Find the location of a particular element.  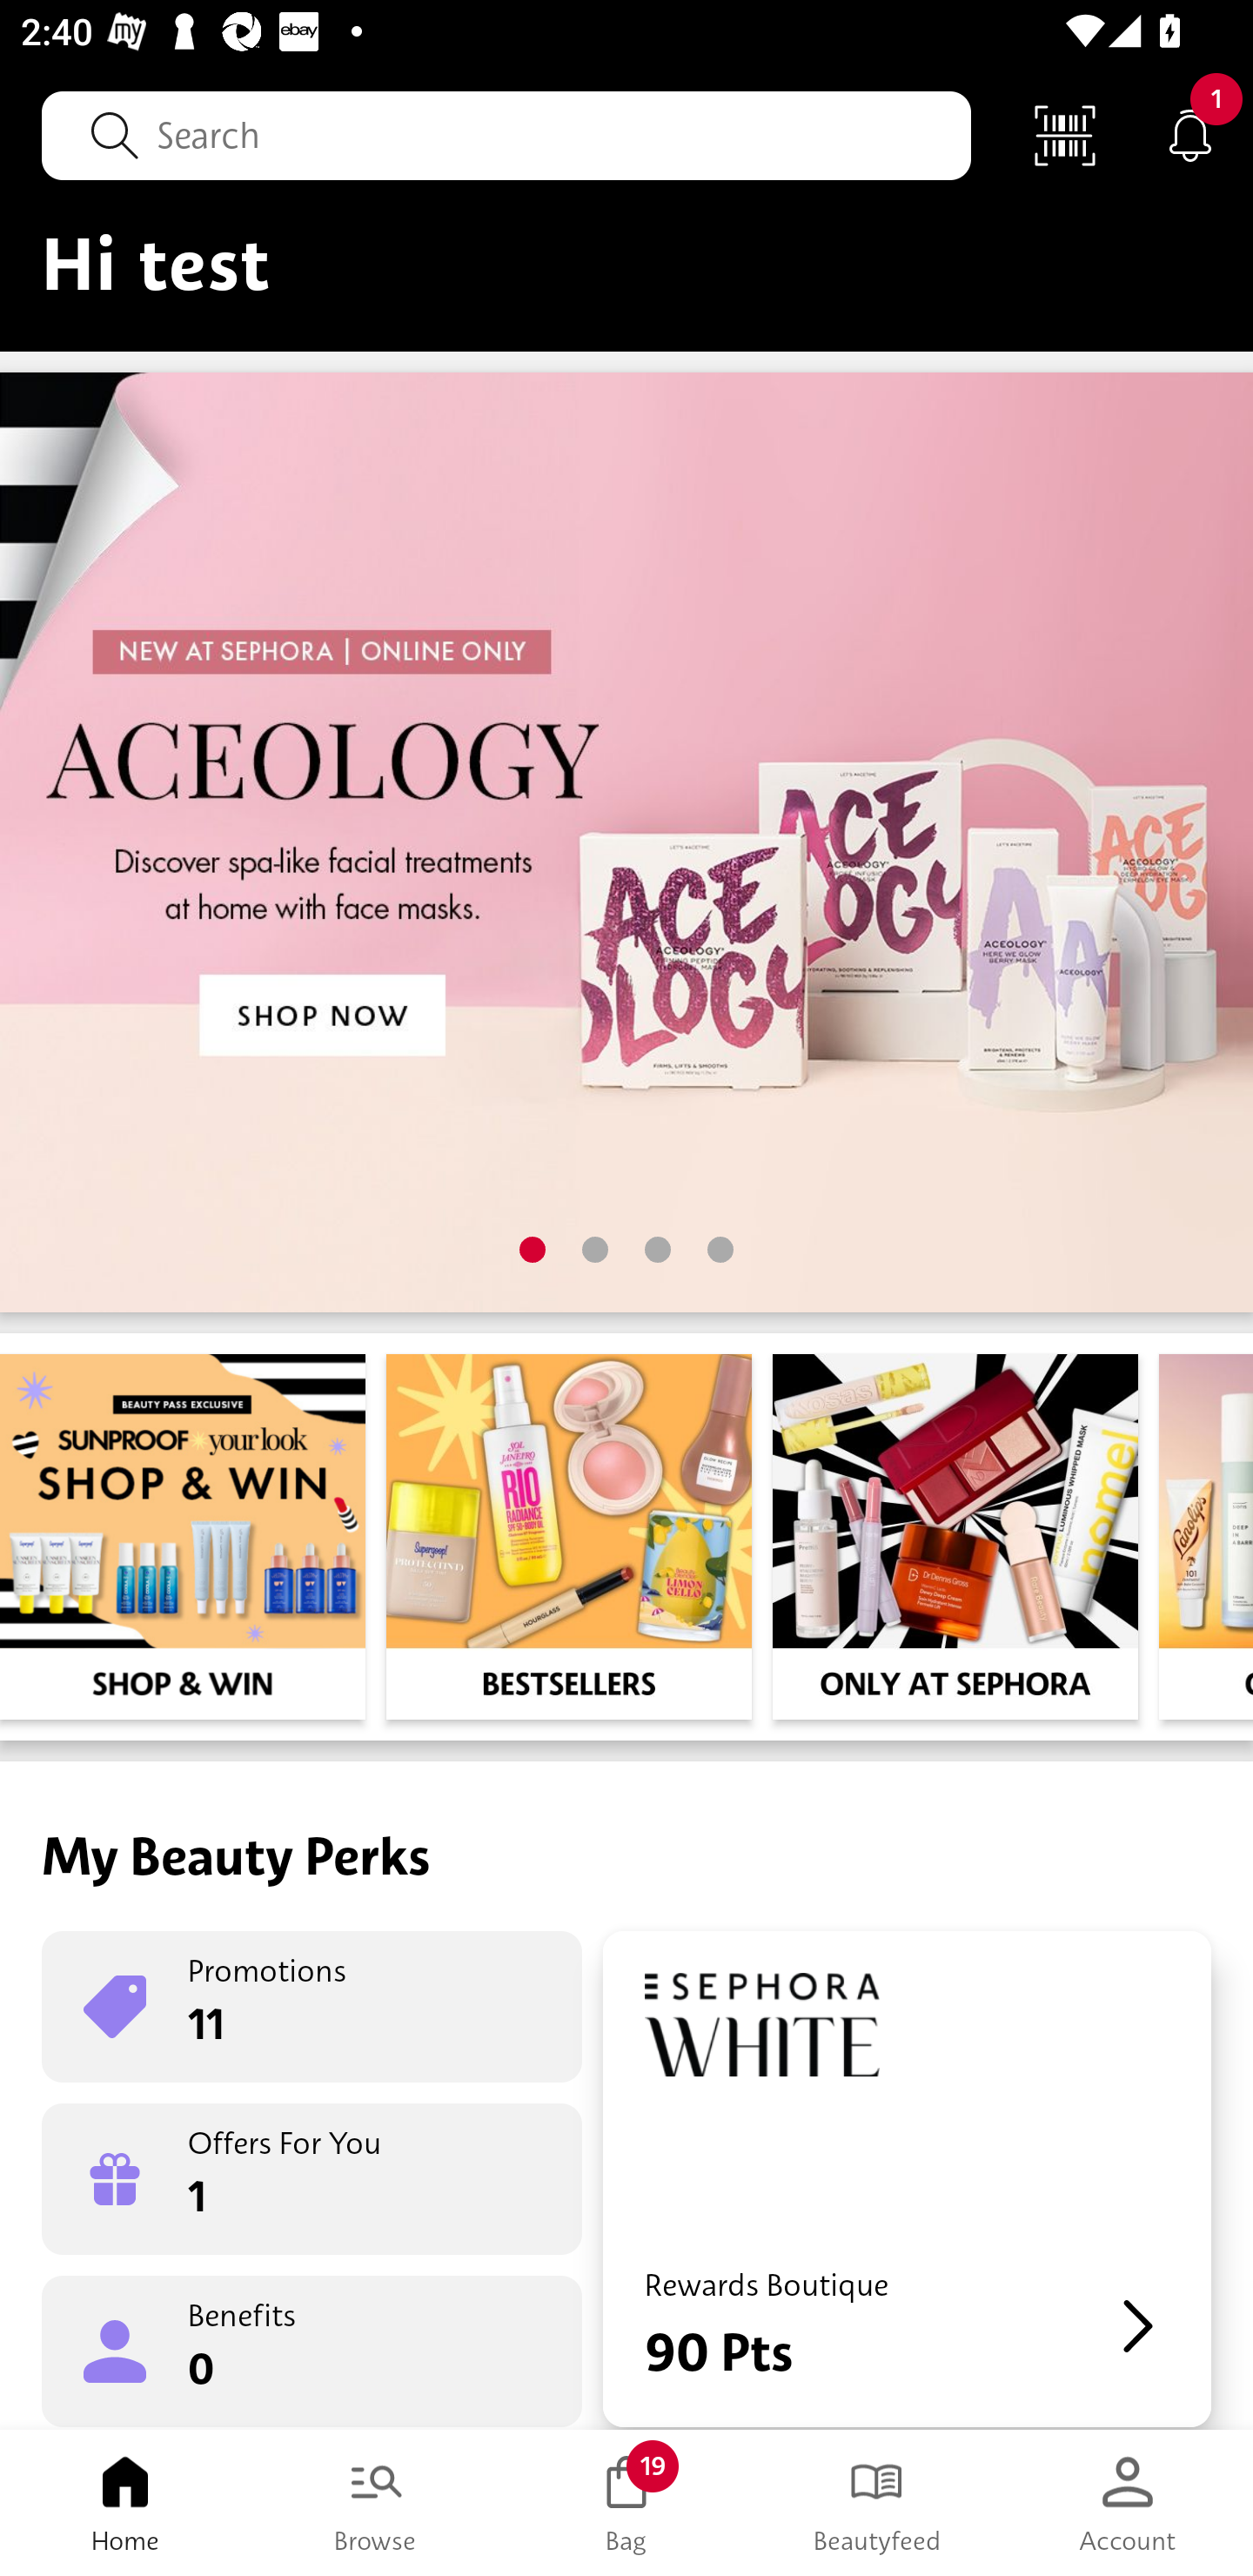

Account is located at coordinates (1128, 2503).